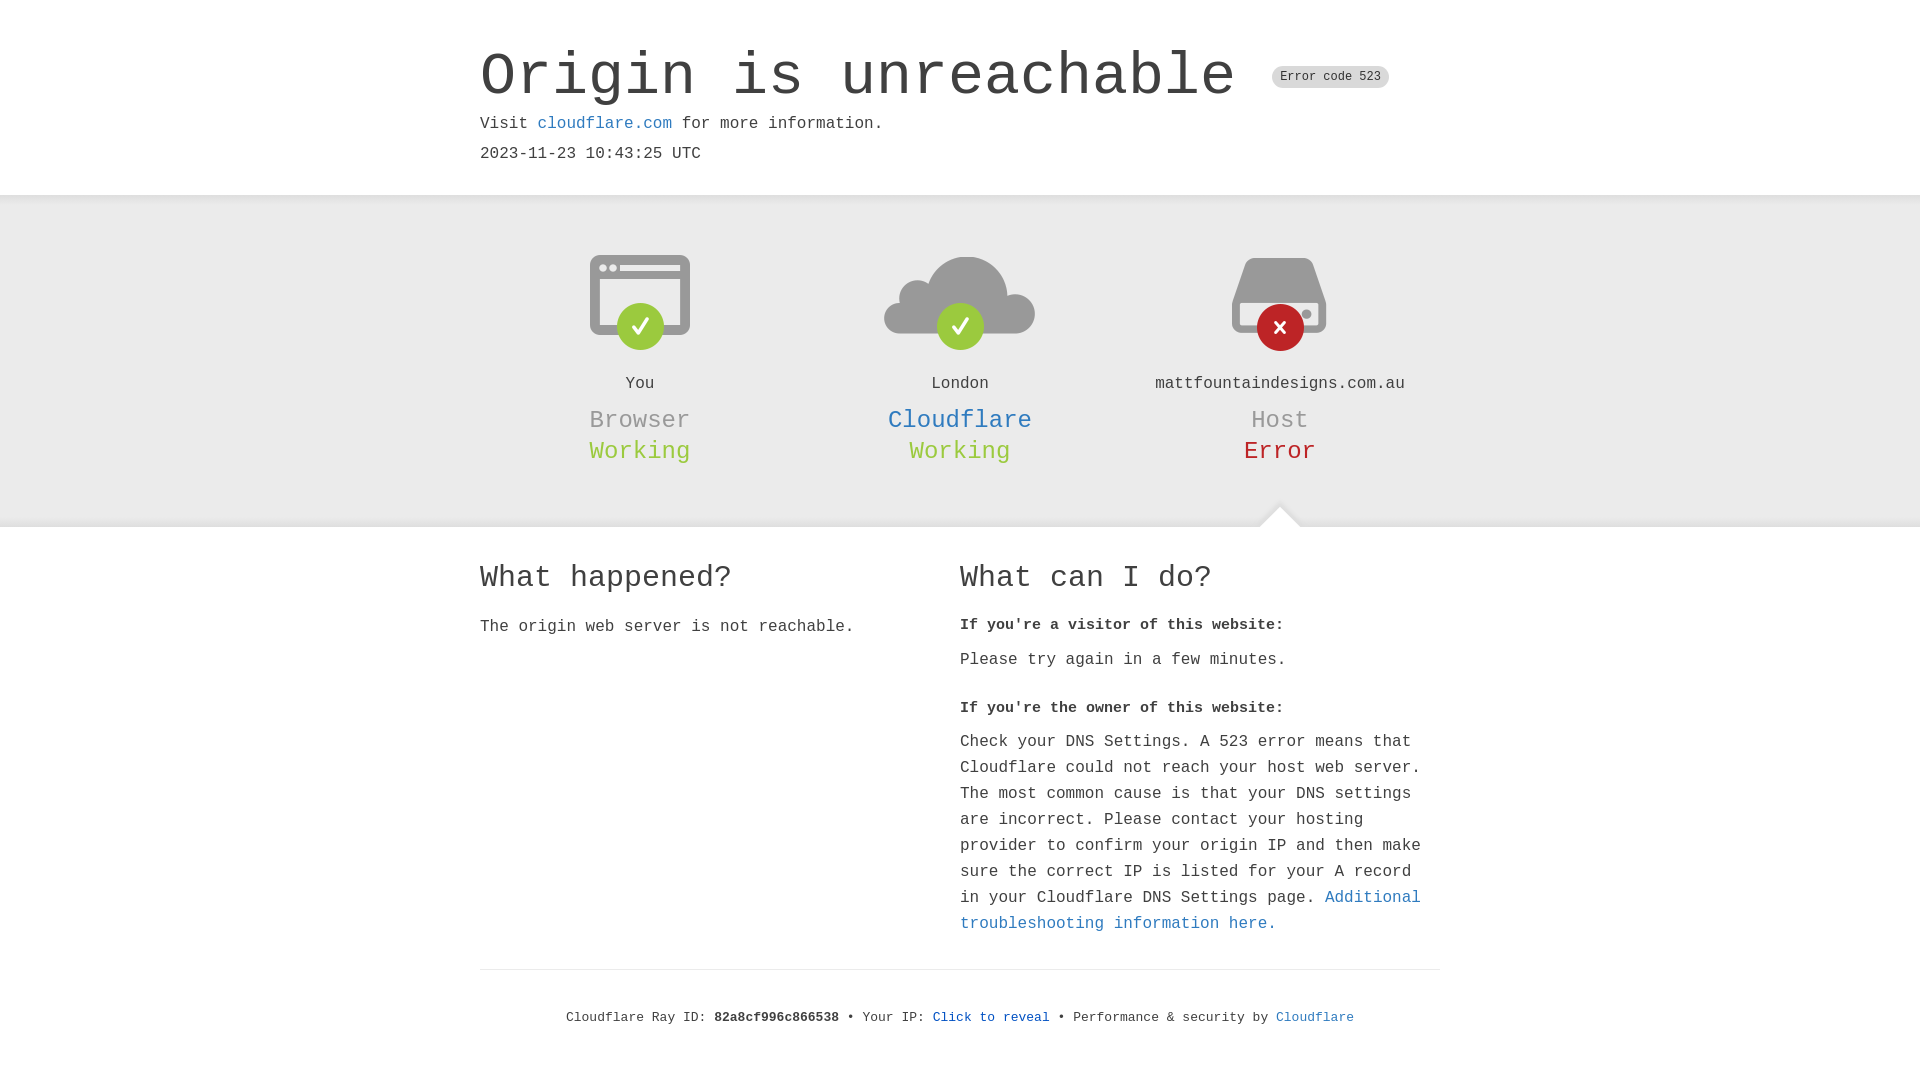 Image resolution: width=1920 pixels, height=1080 pixels. What do you see at coordinates (992, 1018) in the screenshot?
I see `Click to reveal` at bounding box center [992, 1018].